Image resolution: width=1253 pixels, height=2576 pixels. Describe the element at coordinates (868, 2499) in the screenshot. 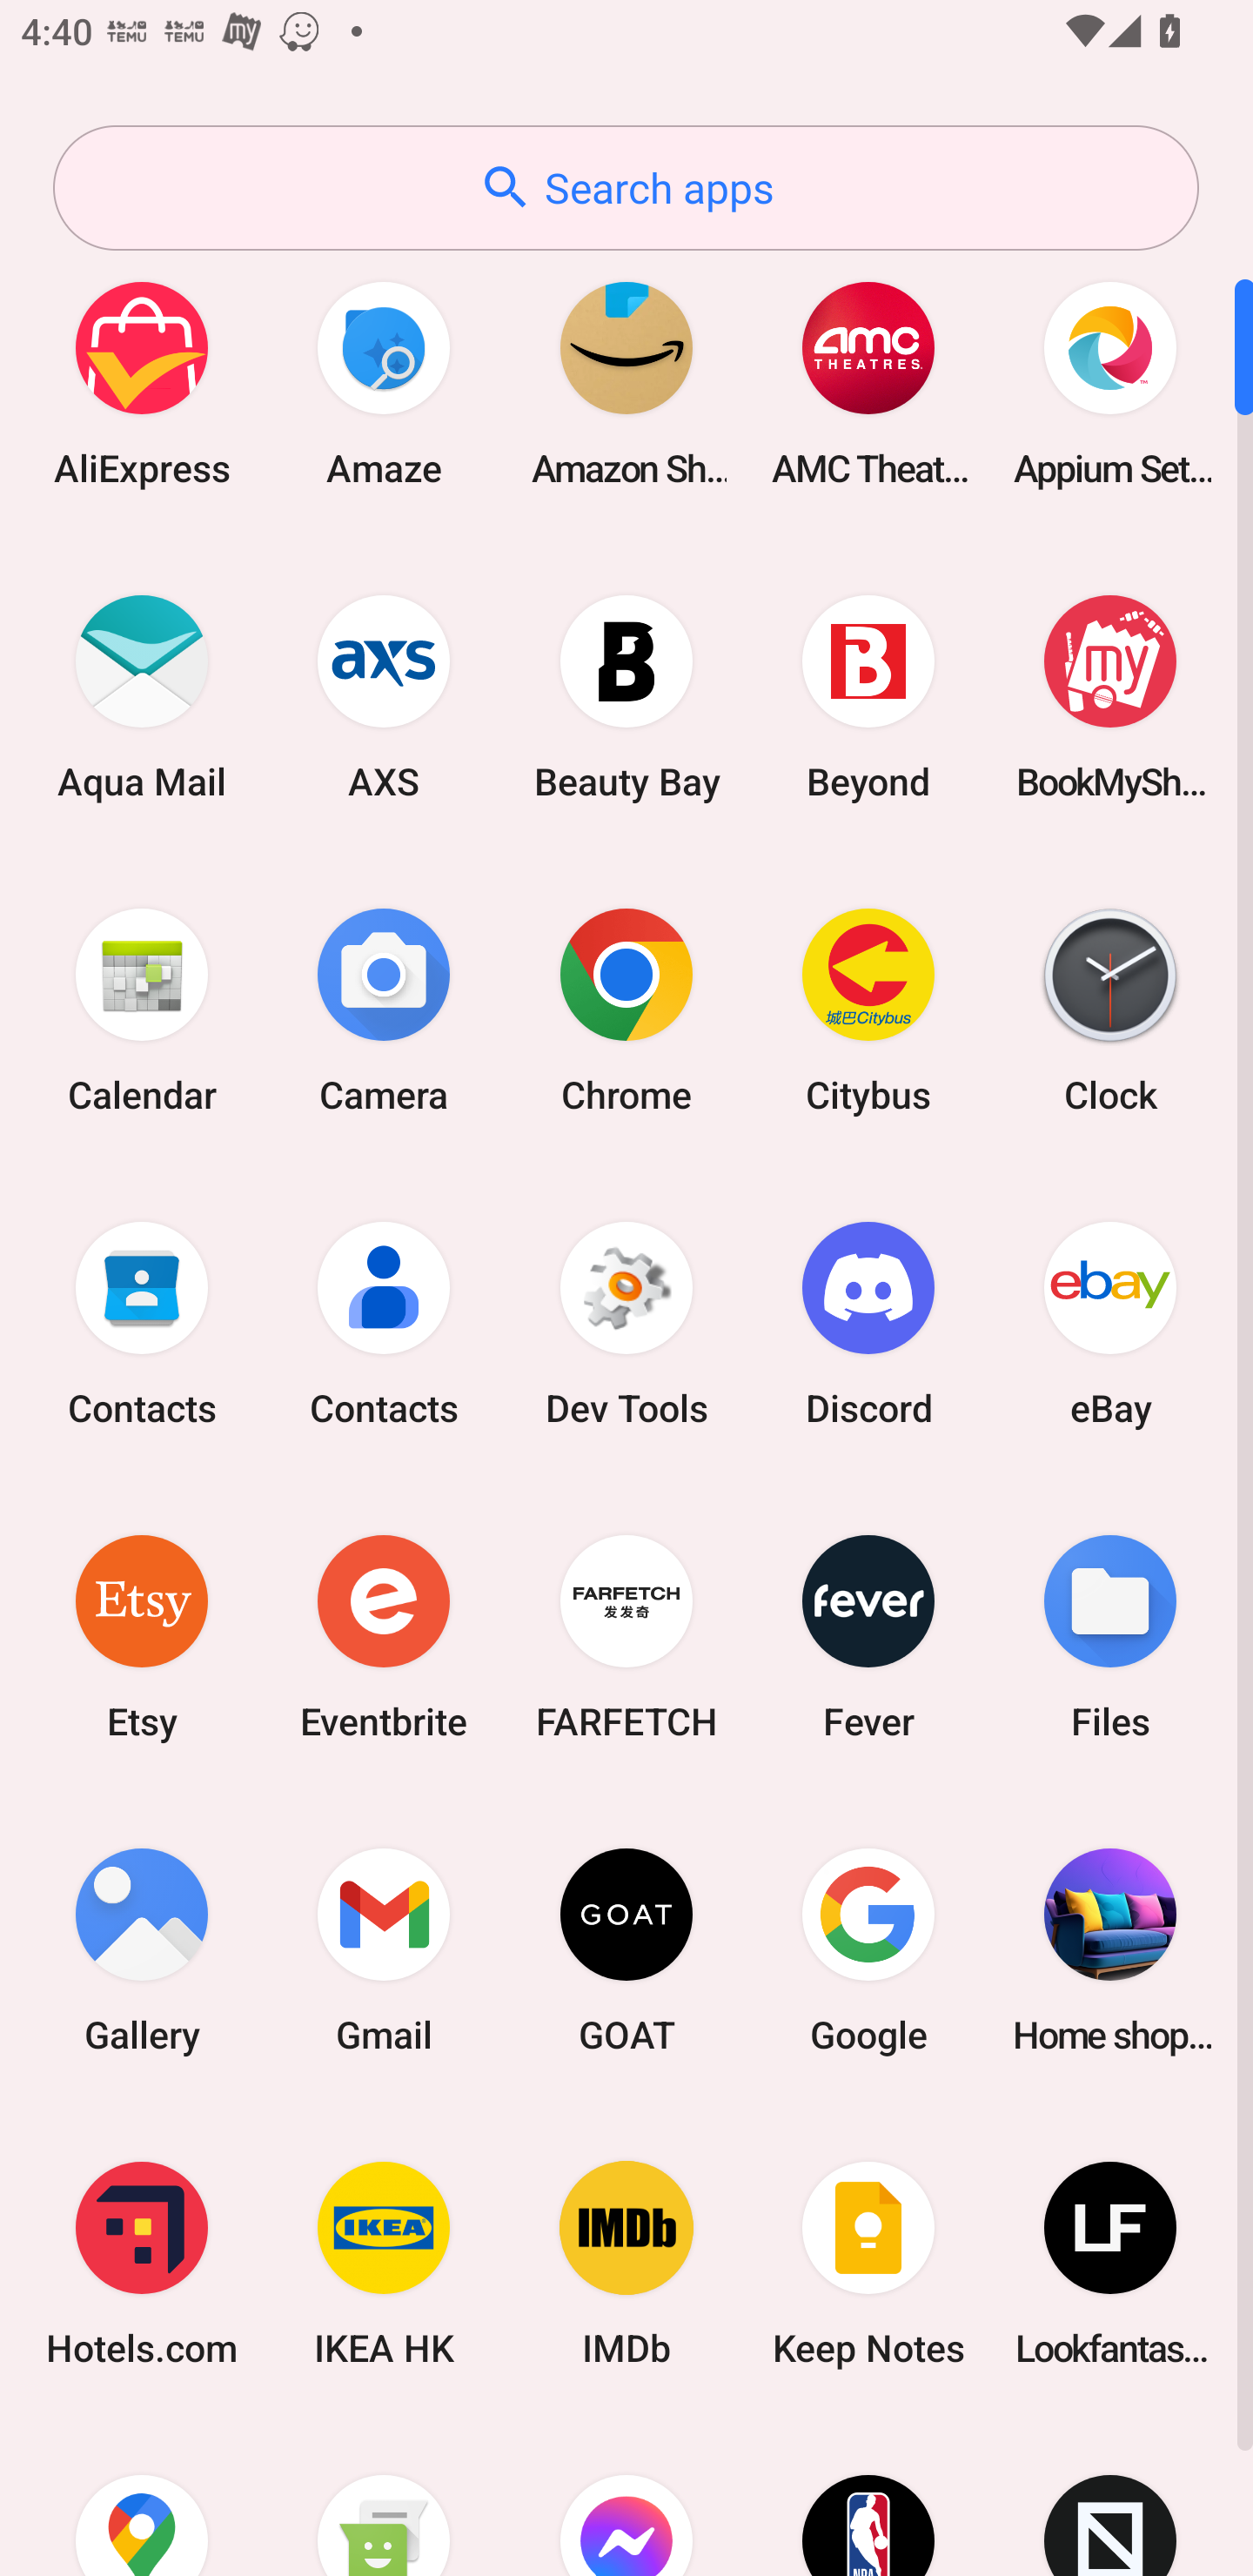

I see `NBA` at that location.